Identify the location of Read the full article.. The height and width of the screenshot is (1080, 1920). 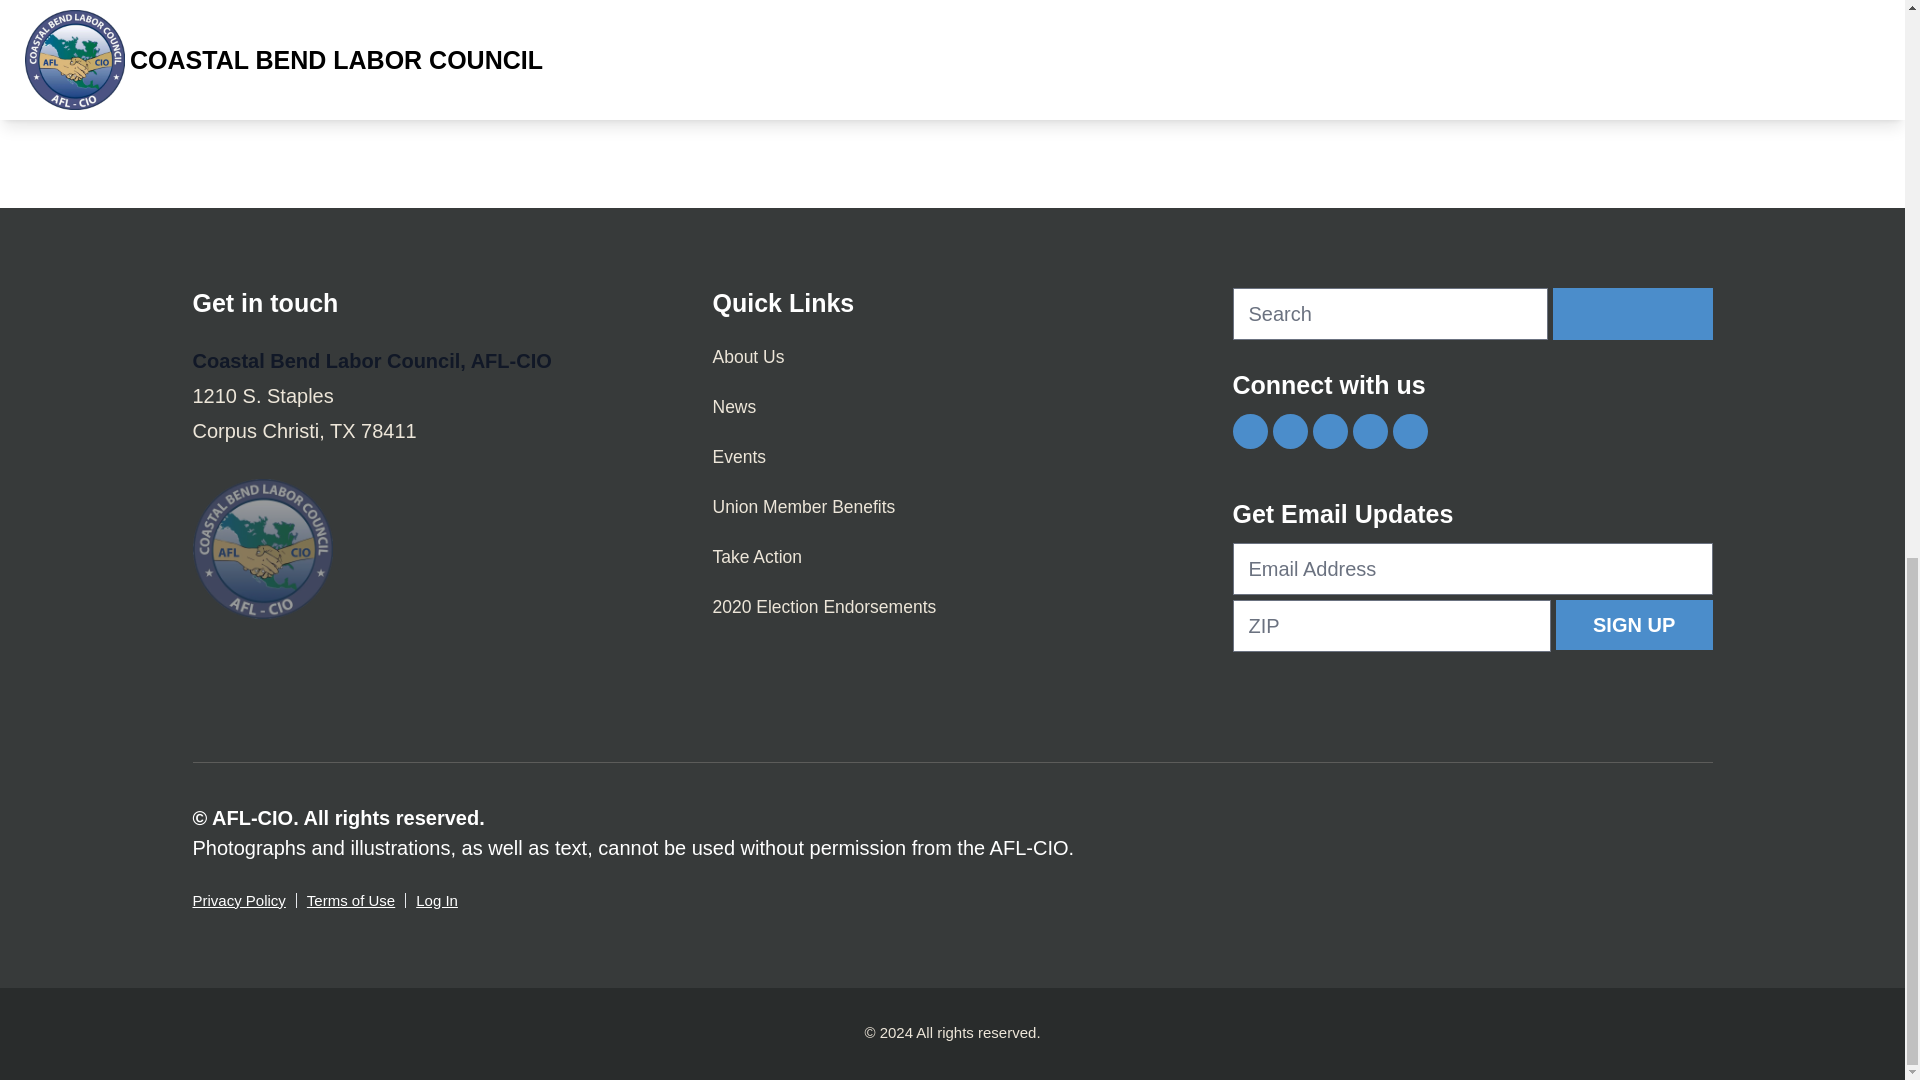
(686, 110).